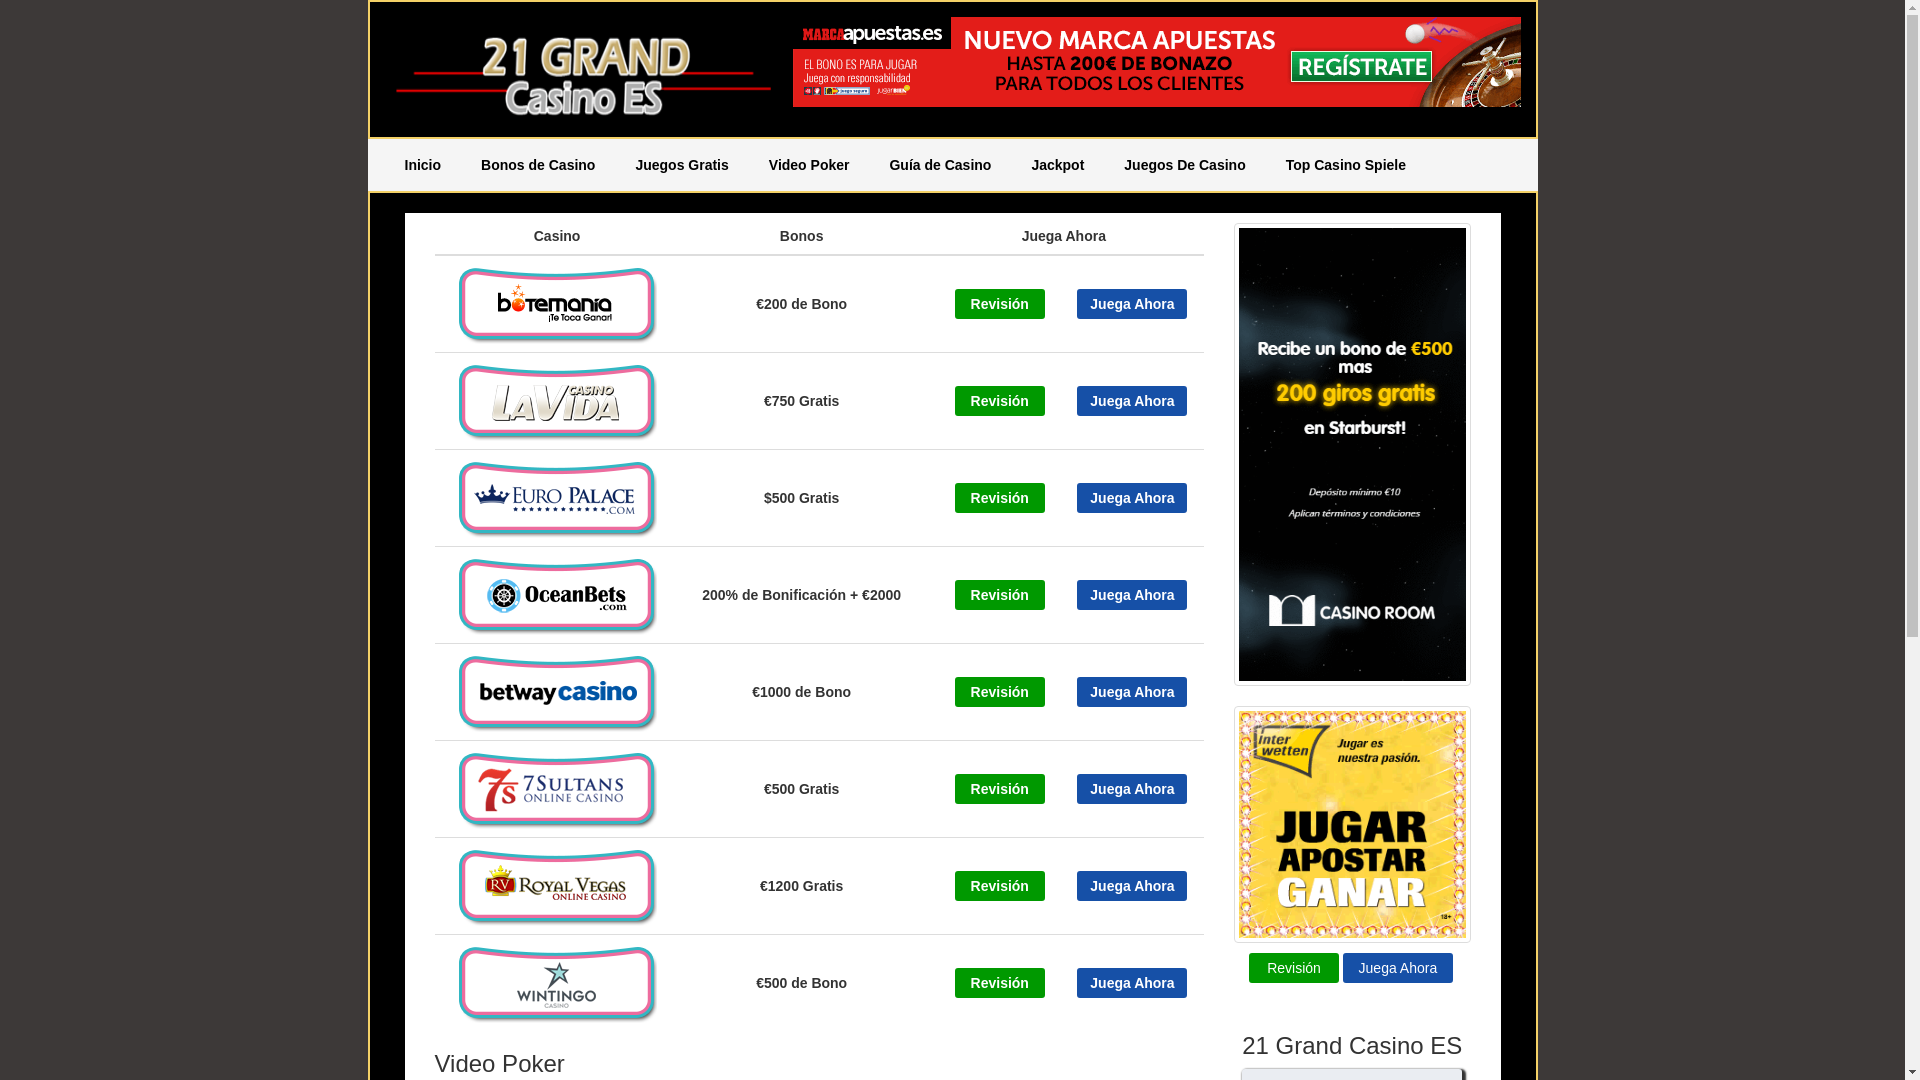 The image size is (1920, 1080). Describe the element at coordinates (1132, 692) in the screenshot. I see `Juega Ahora` at that location.